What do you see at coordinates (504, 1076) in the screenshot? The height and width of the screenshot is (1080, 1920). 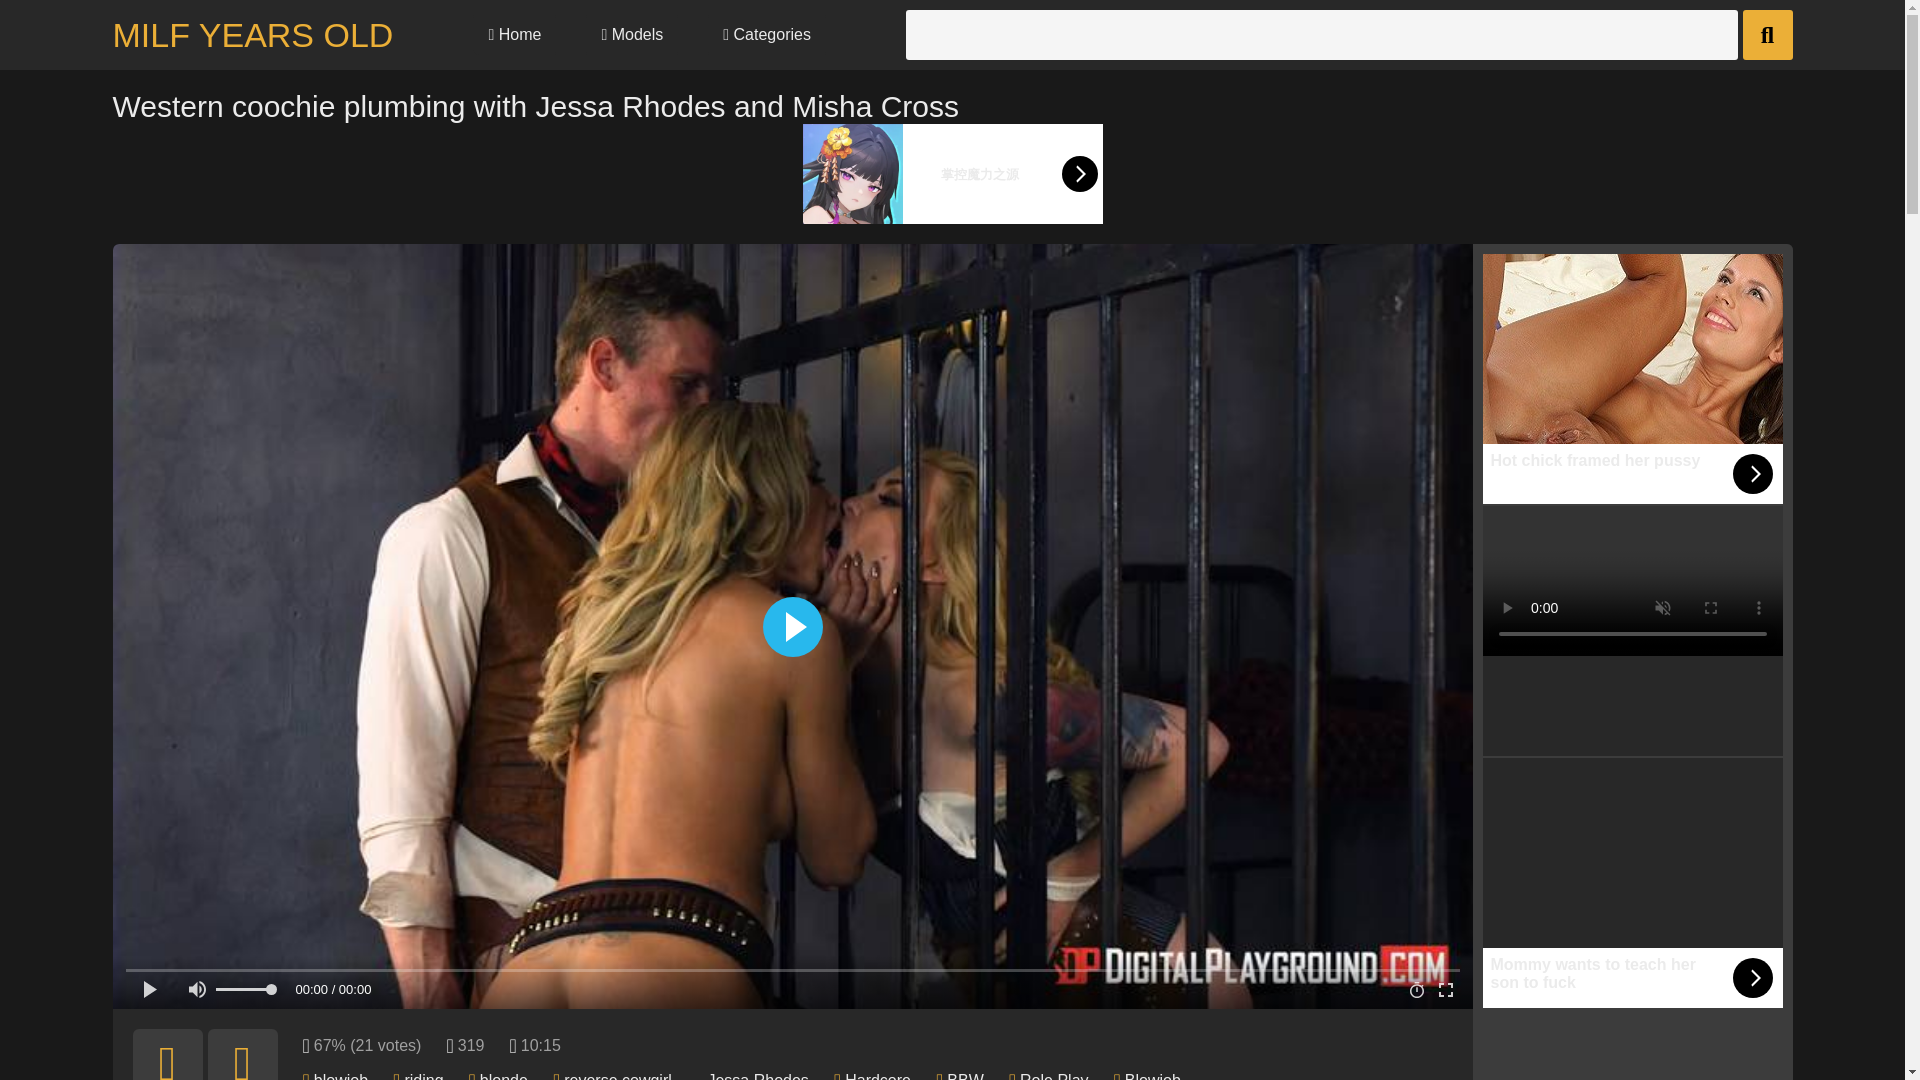 I see `blonde` at bounding box center [504, 1076].